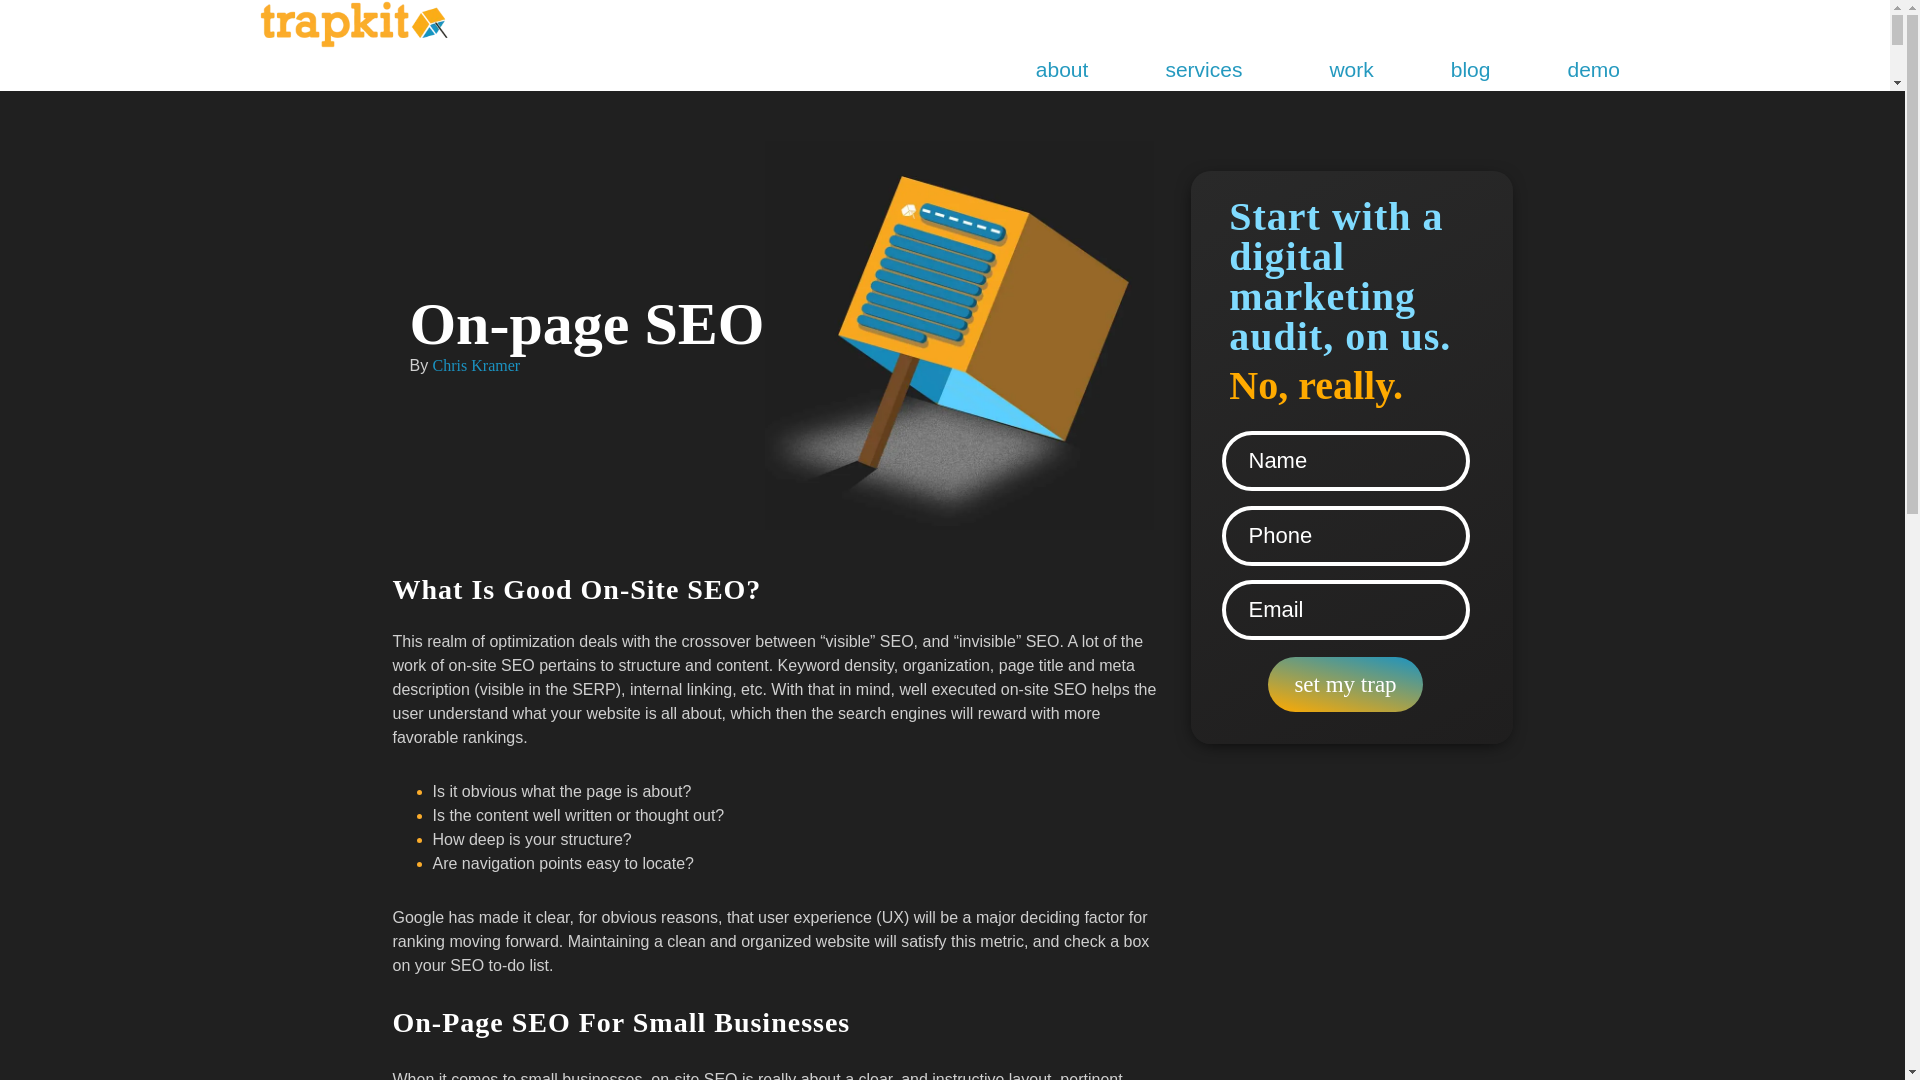  What do you see at coordinates (1350, 70) in the screenshot?
I see `work` at bounding box center [1350, 70].